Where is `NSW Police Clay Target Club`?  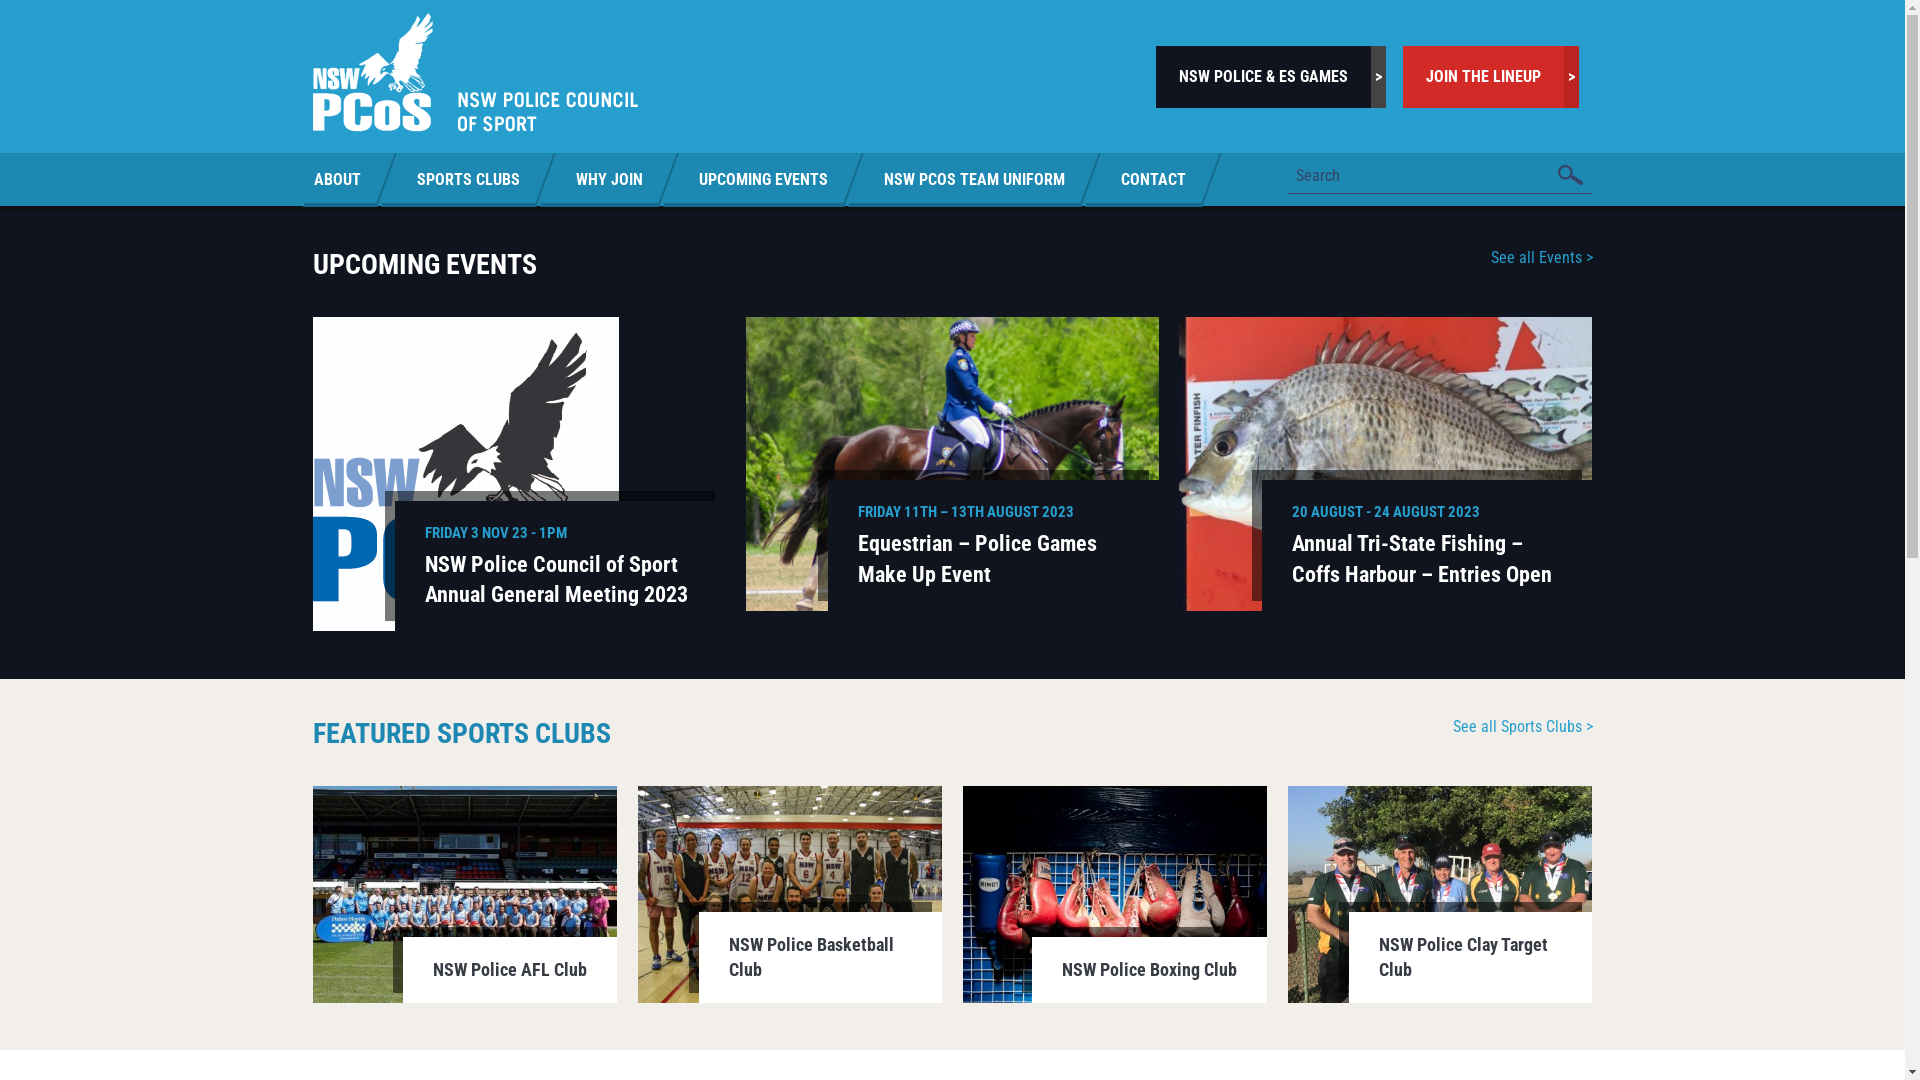 NSW Police Clay Target Club is located at coordinates (1440, 894).